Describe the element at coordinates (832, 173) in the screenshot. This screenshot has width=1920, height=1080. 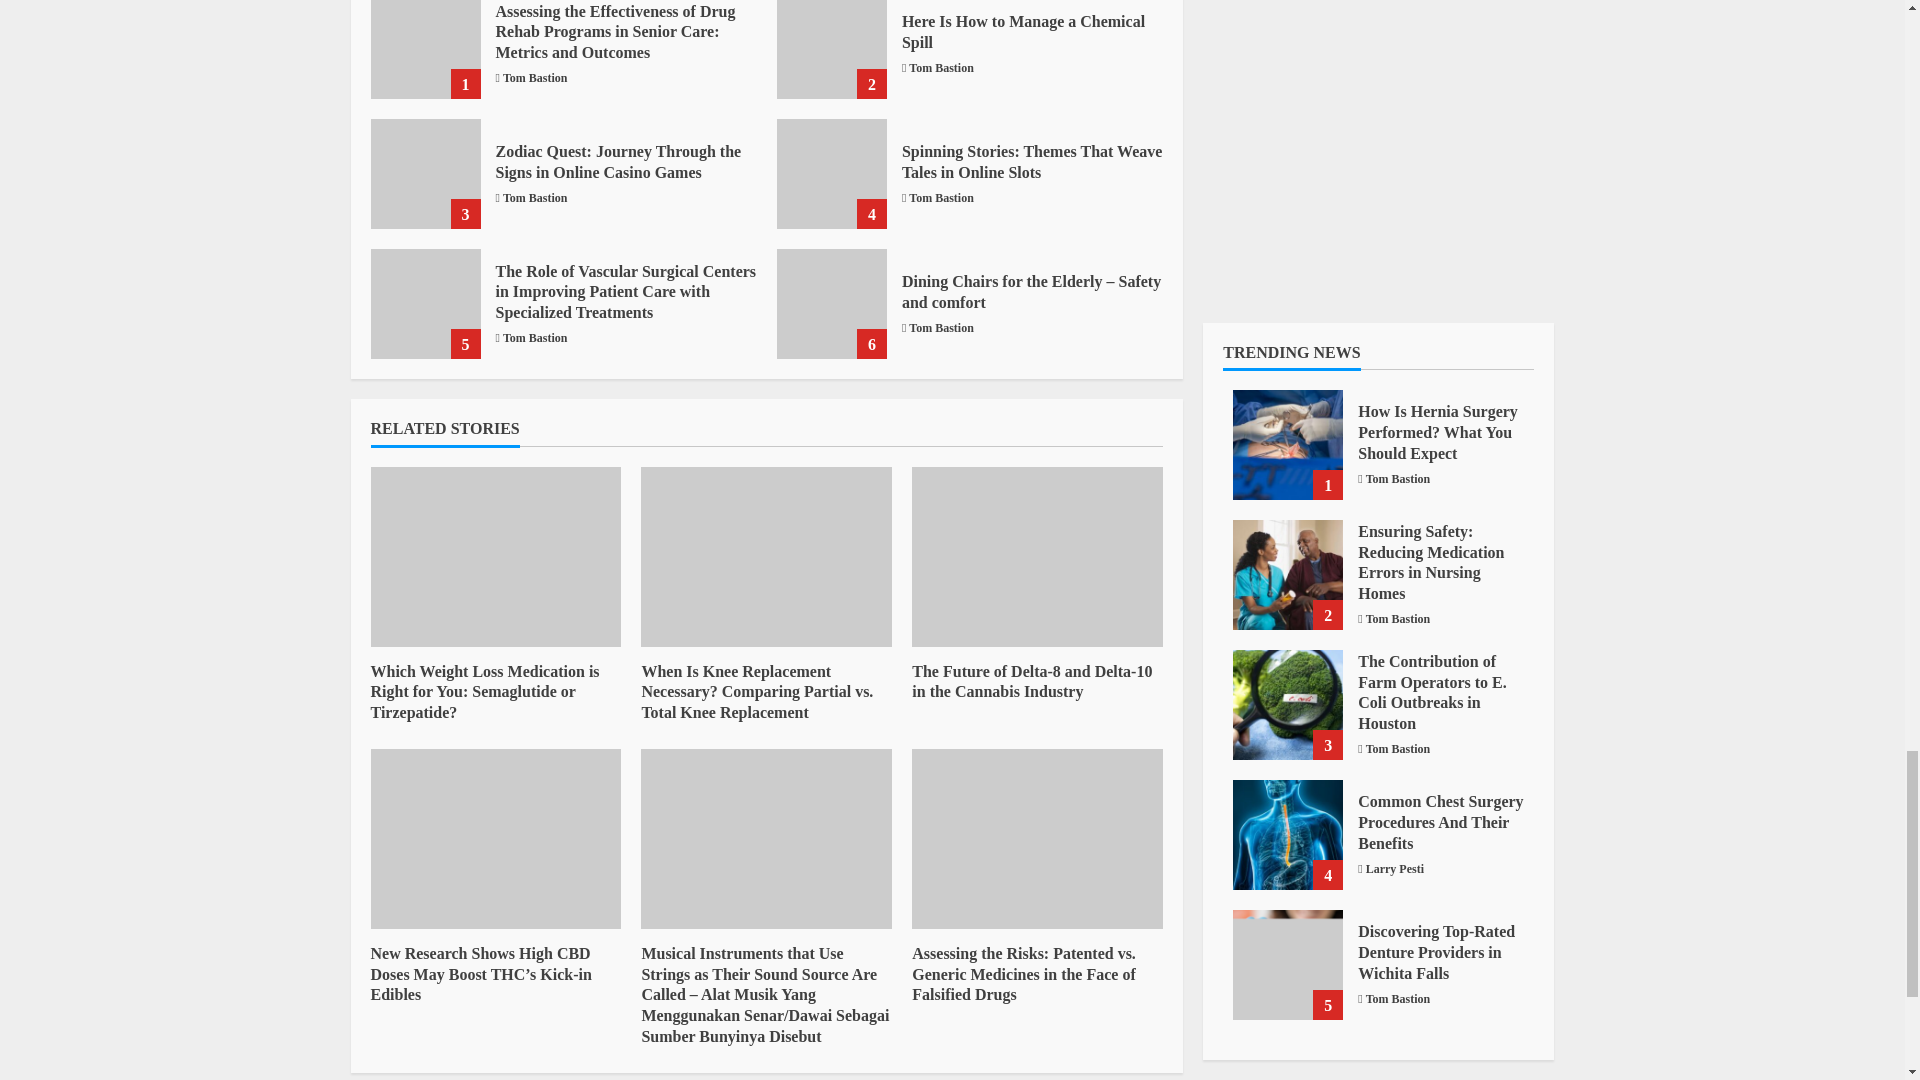
I see `Spinning Stories: Themes That Weave Tales in Online Slots` at that location.